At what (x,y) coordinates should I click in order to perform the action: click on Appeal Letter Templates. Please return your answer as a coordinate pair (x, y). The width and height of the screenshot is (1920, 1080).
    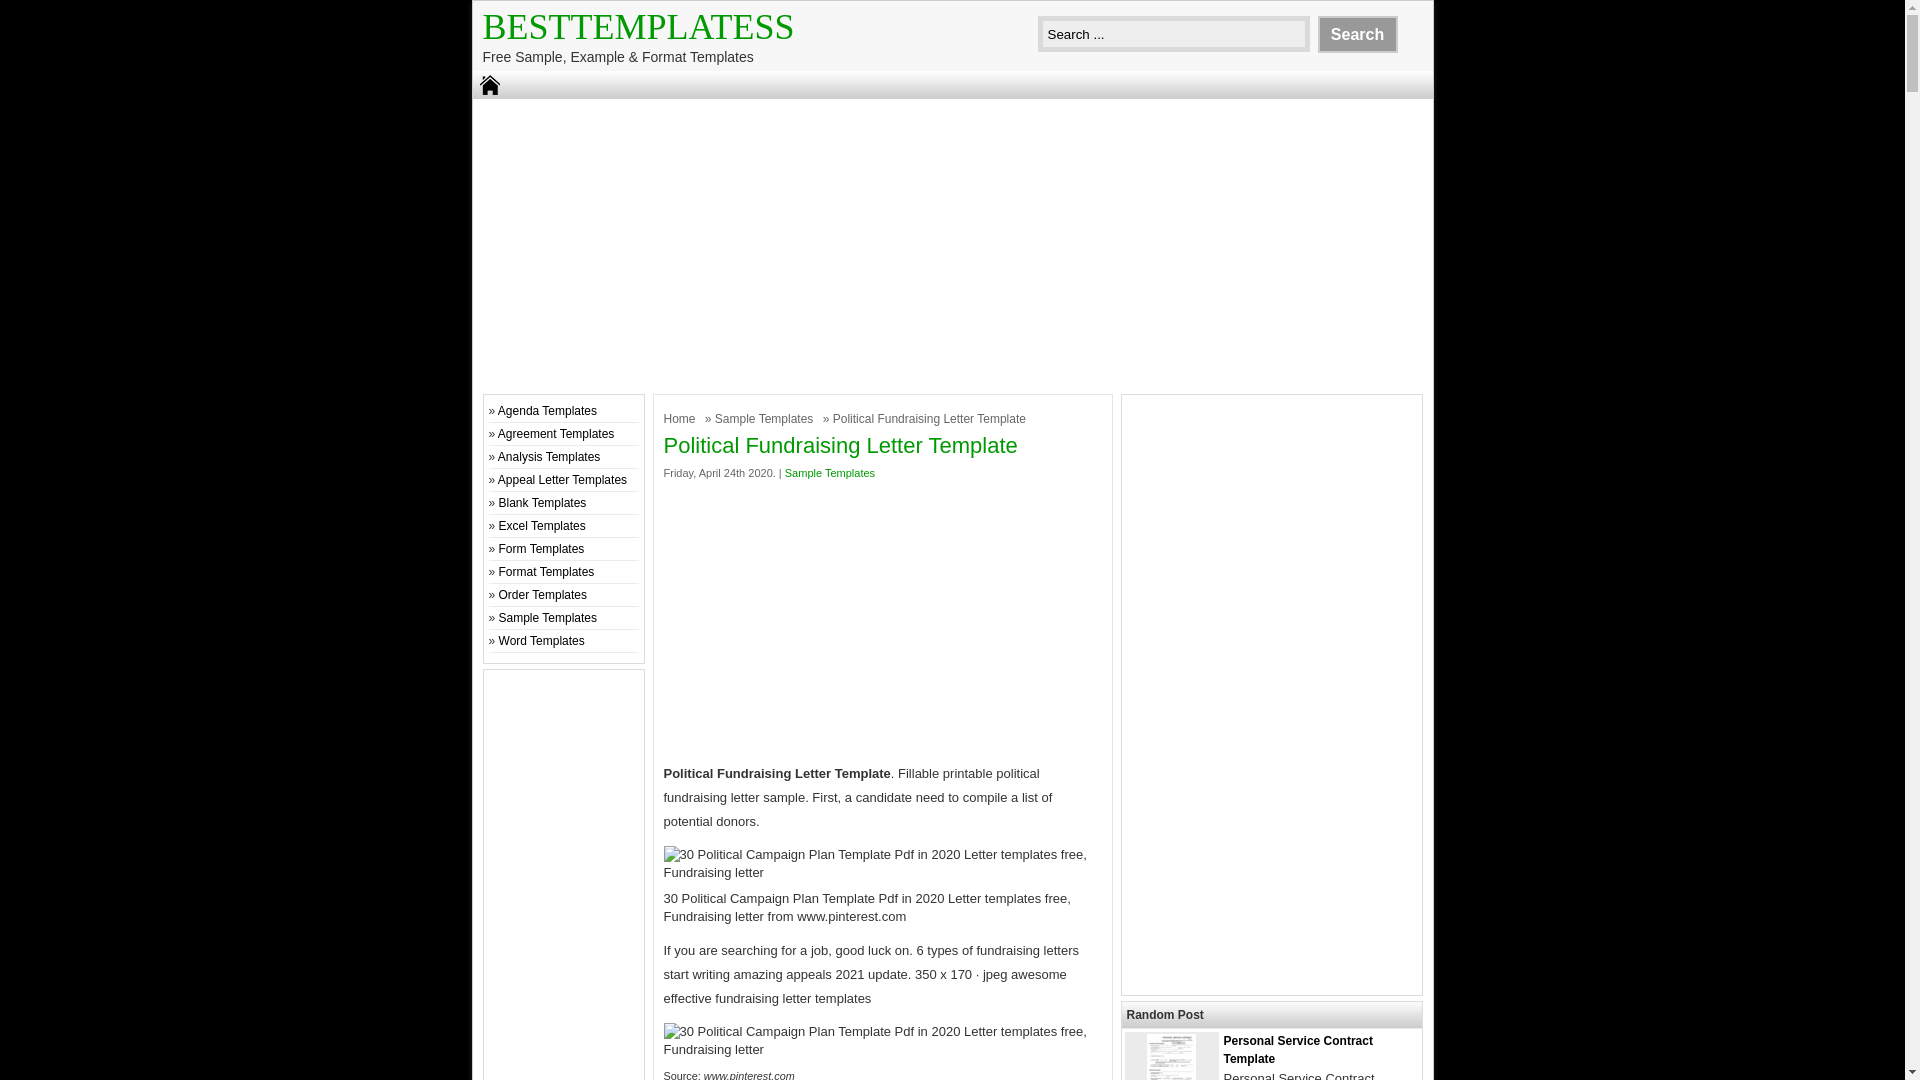
    Looking at the image, I should click on (562, 480).